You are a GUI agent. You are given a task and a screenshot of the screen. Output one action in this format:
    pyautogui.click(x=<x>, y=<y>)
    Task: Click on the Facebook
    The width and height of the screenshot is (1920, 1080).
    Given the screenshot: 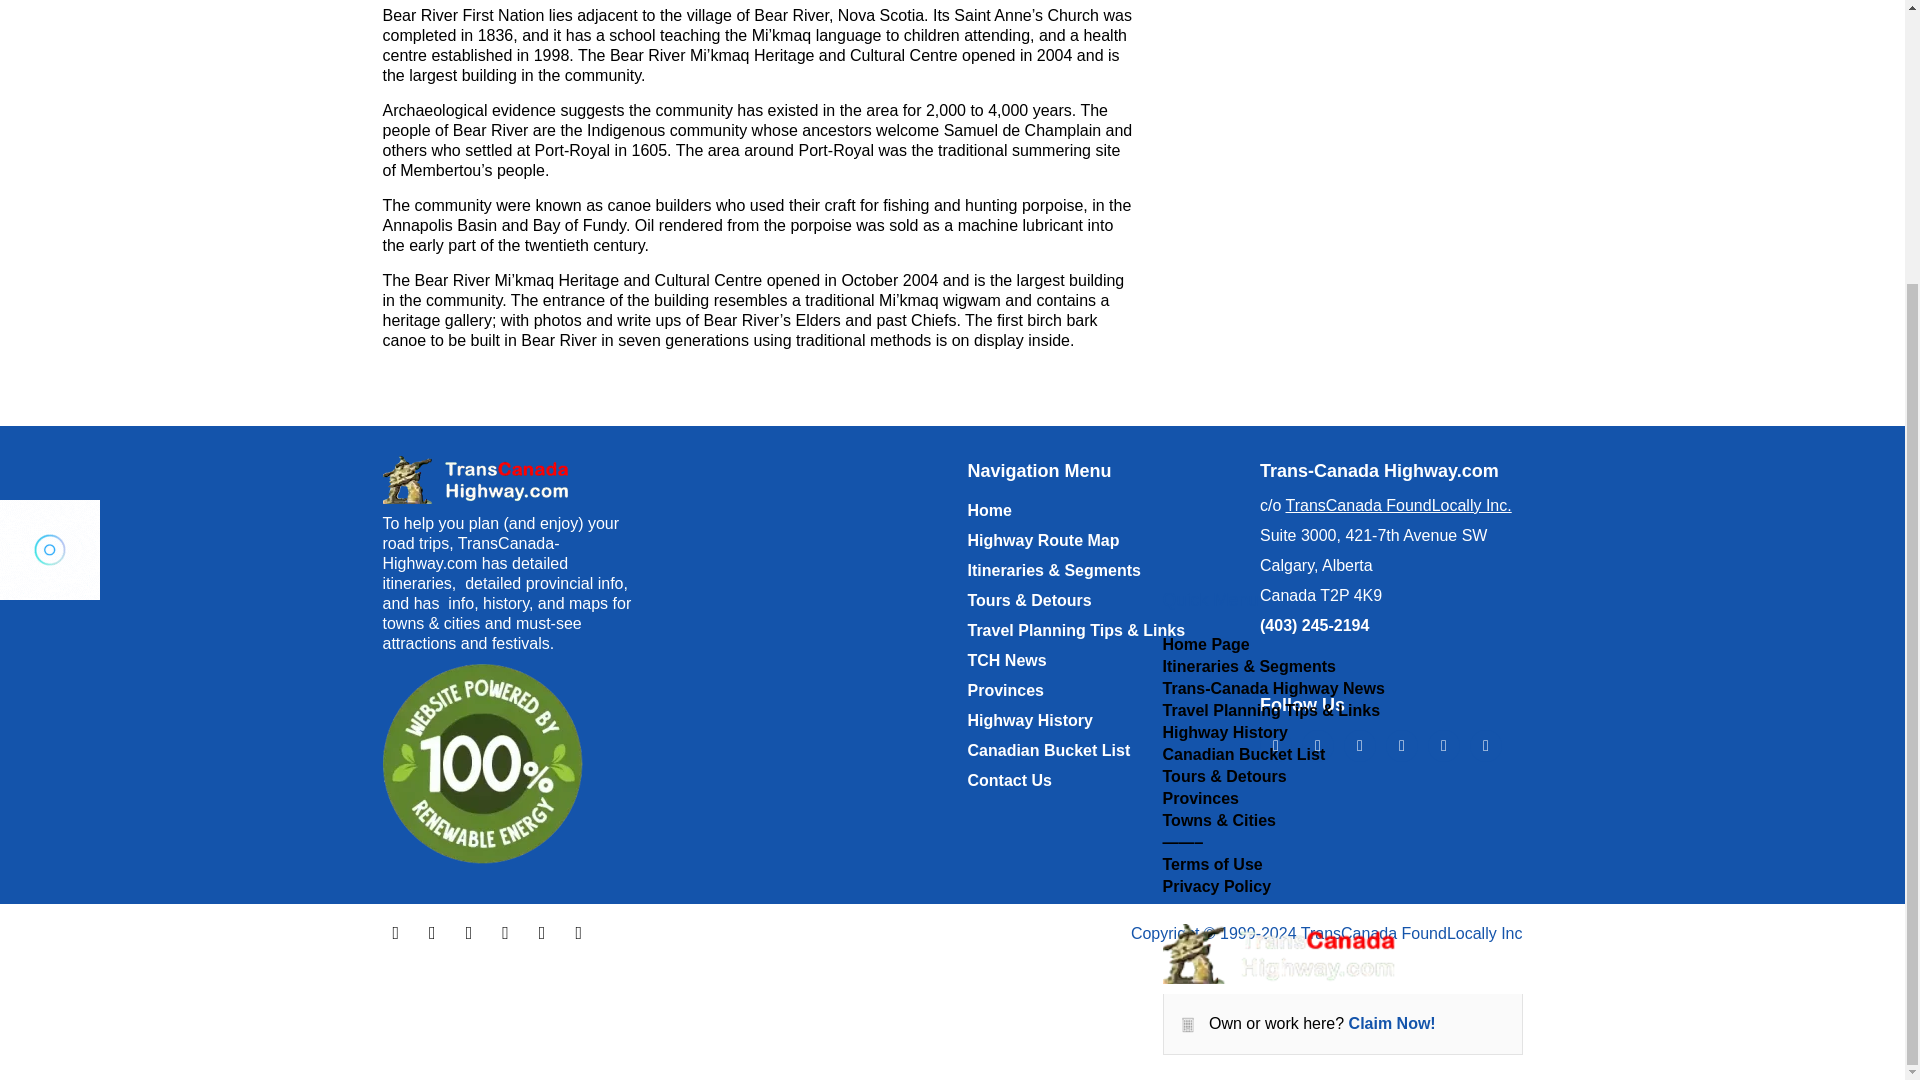 What is the action you would take?
    pyautogui.click(x=1276, y=744)
    